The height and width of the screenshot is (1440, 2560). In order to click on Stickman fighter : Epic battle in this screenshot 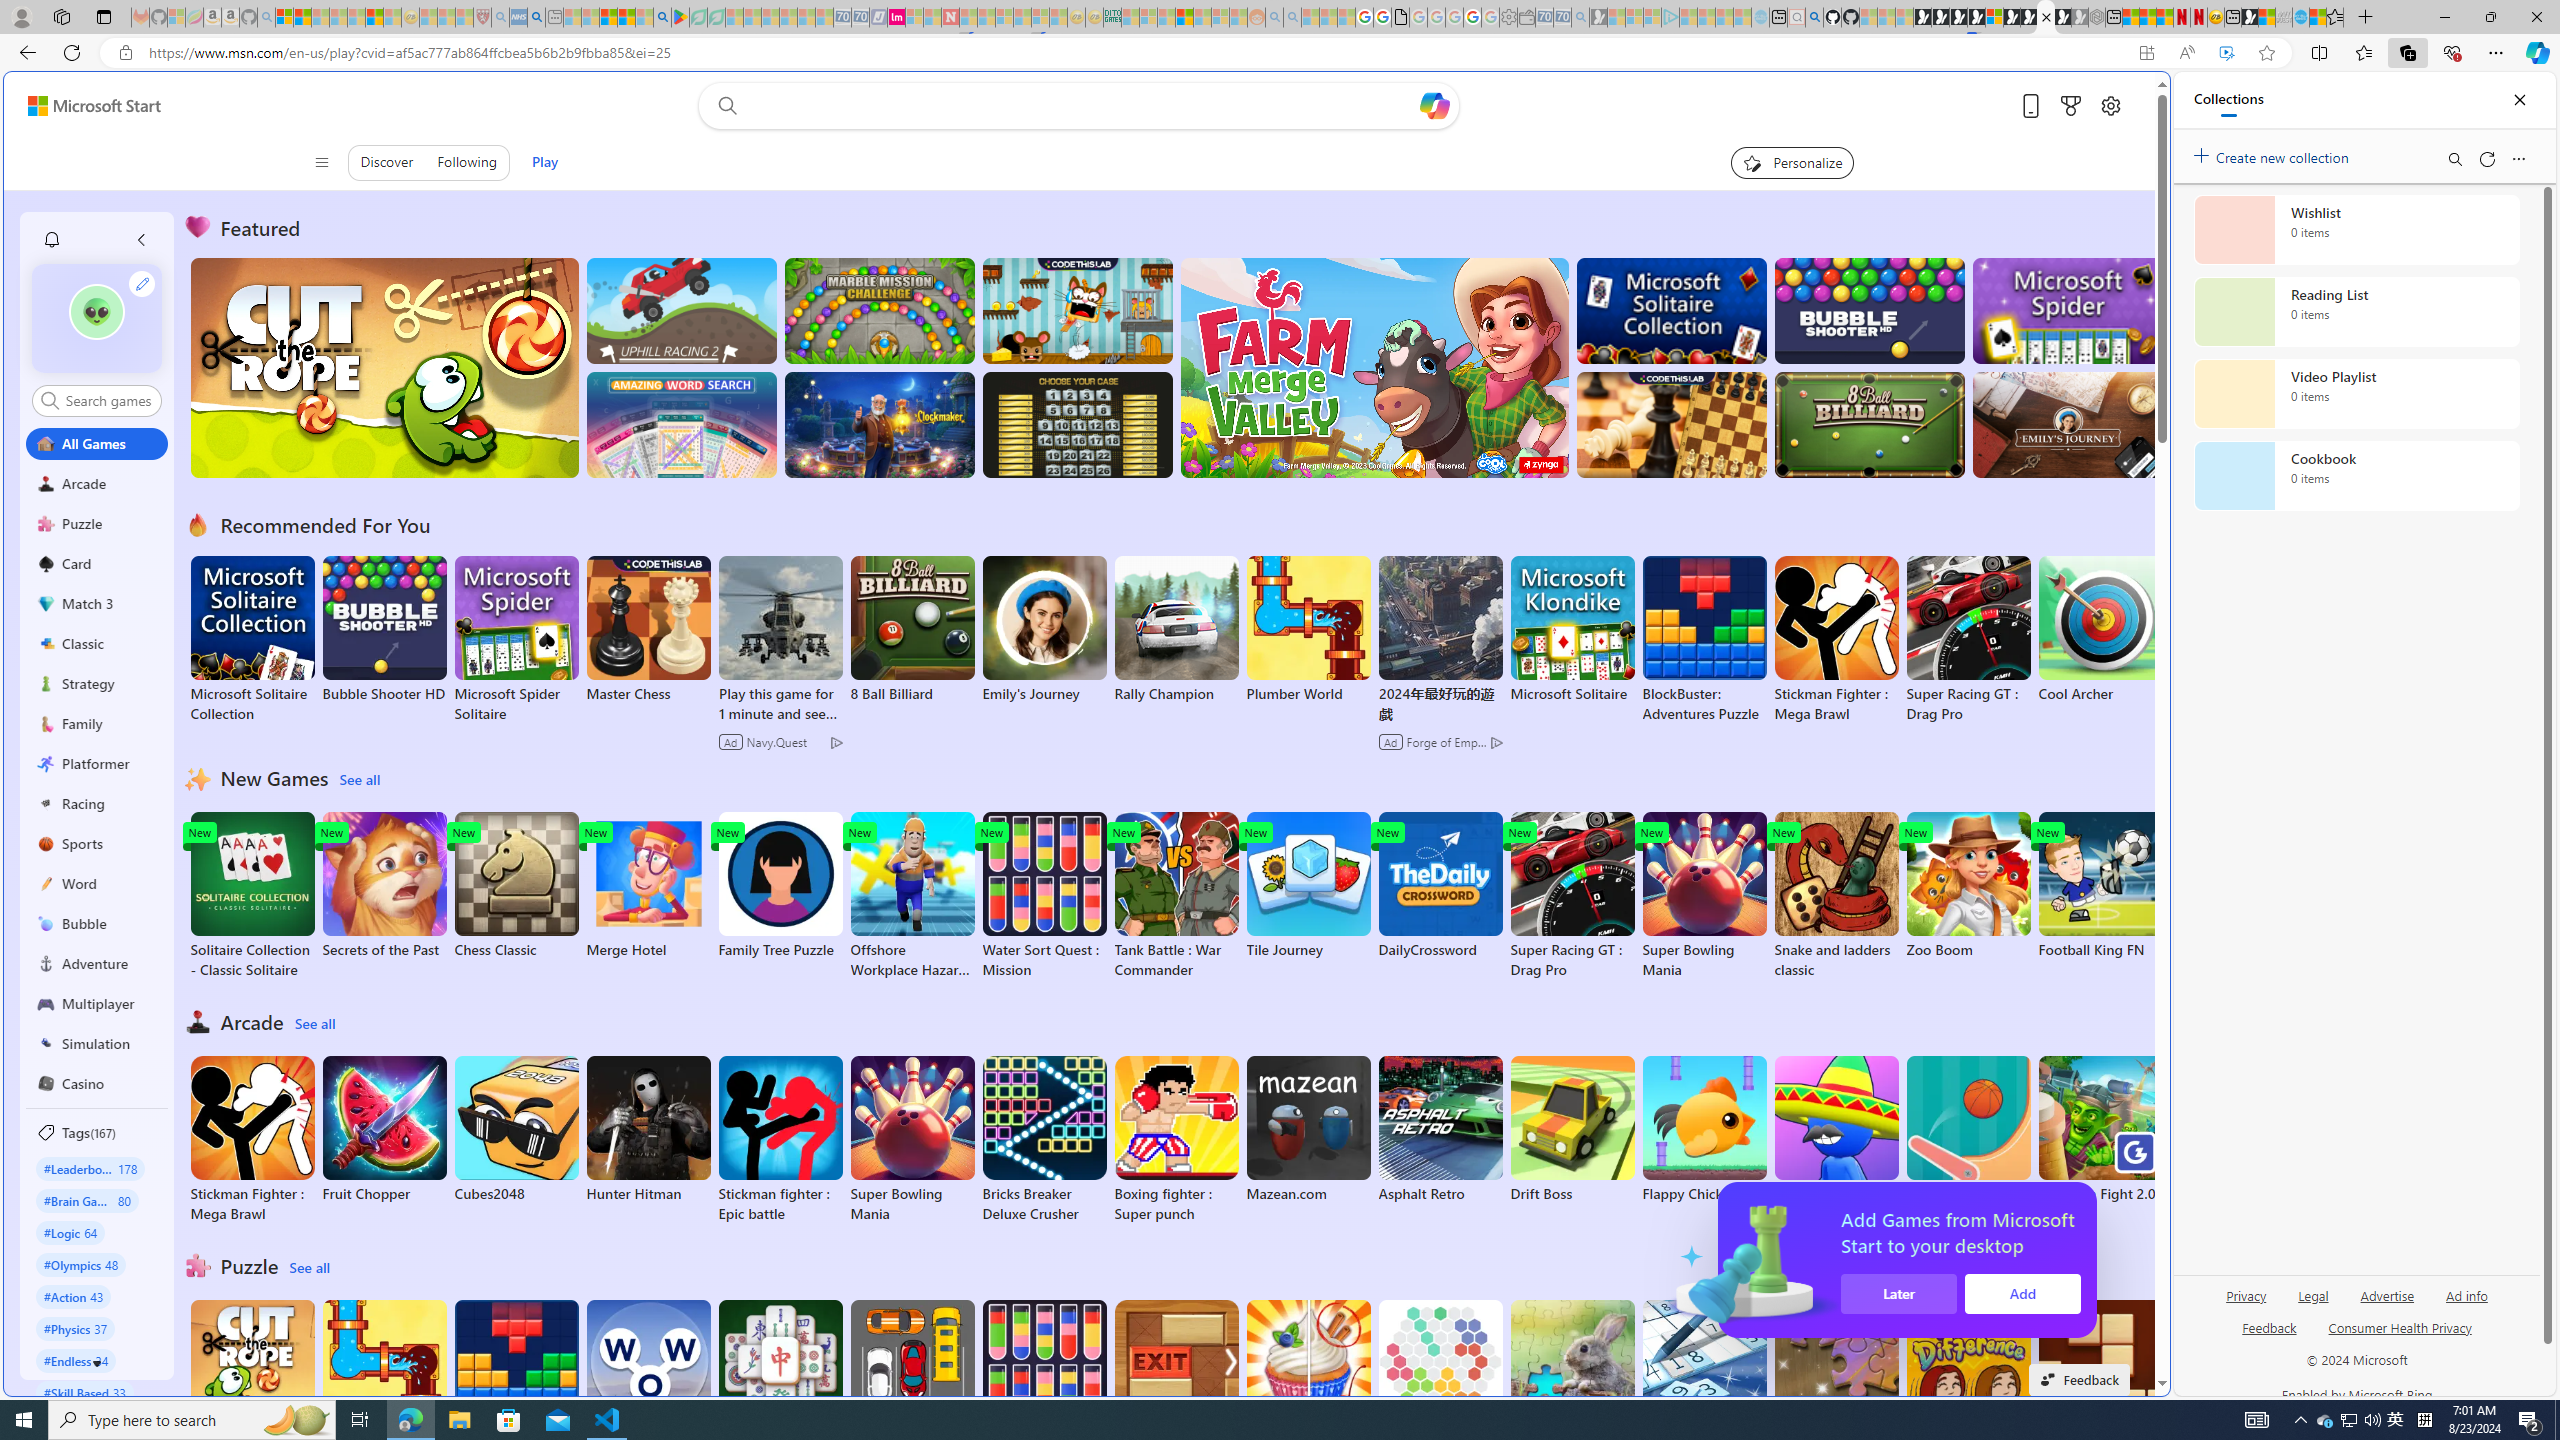, I will do `click(779, 1140)`.